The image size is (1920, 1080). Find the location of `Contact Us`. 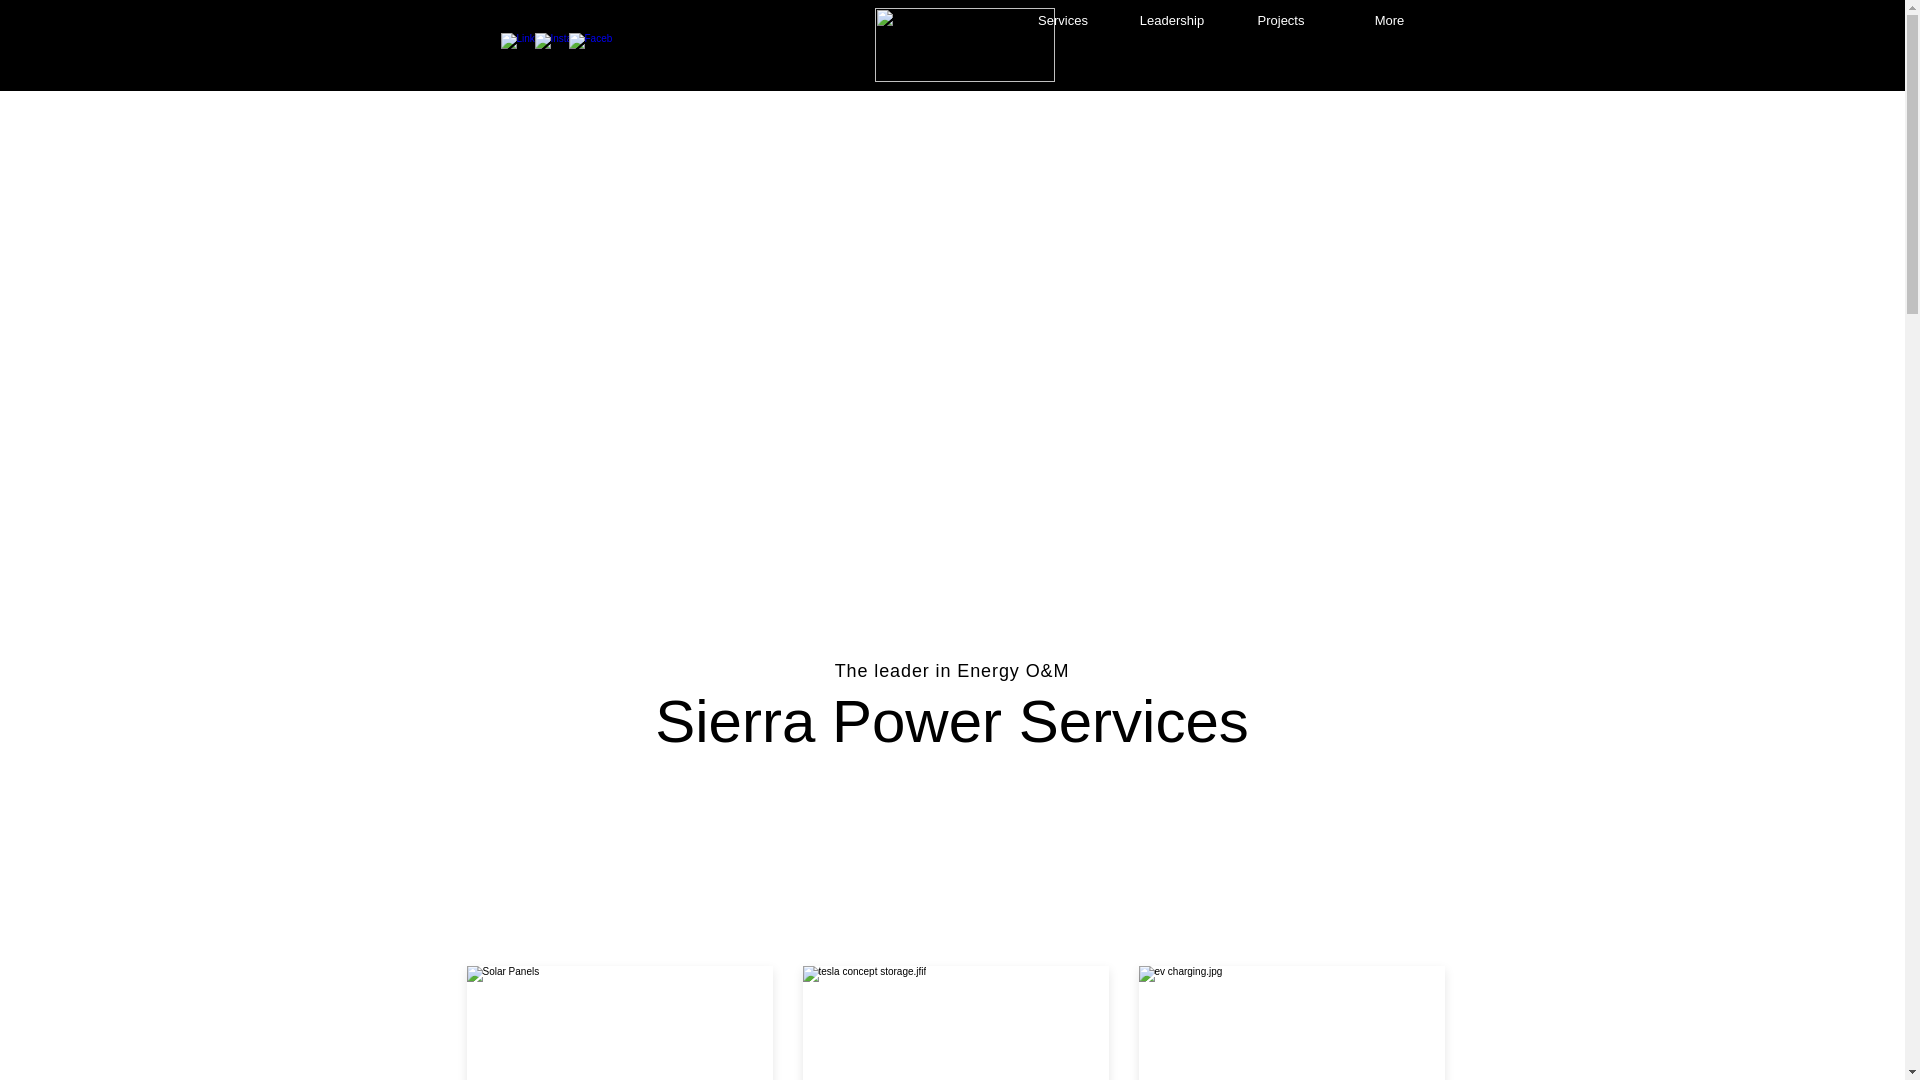

Contact Us is located at coordinates (1066, 81).